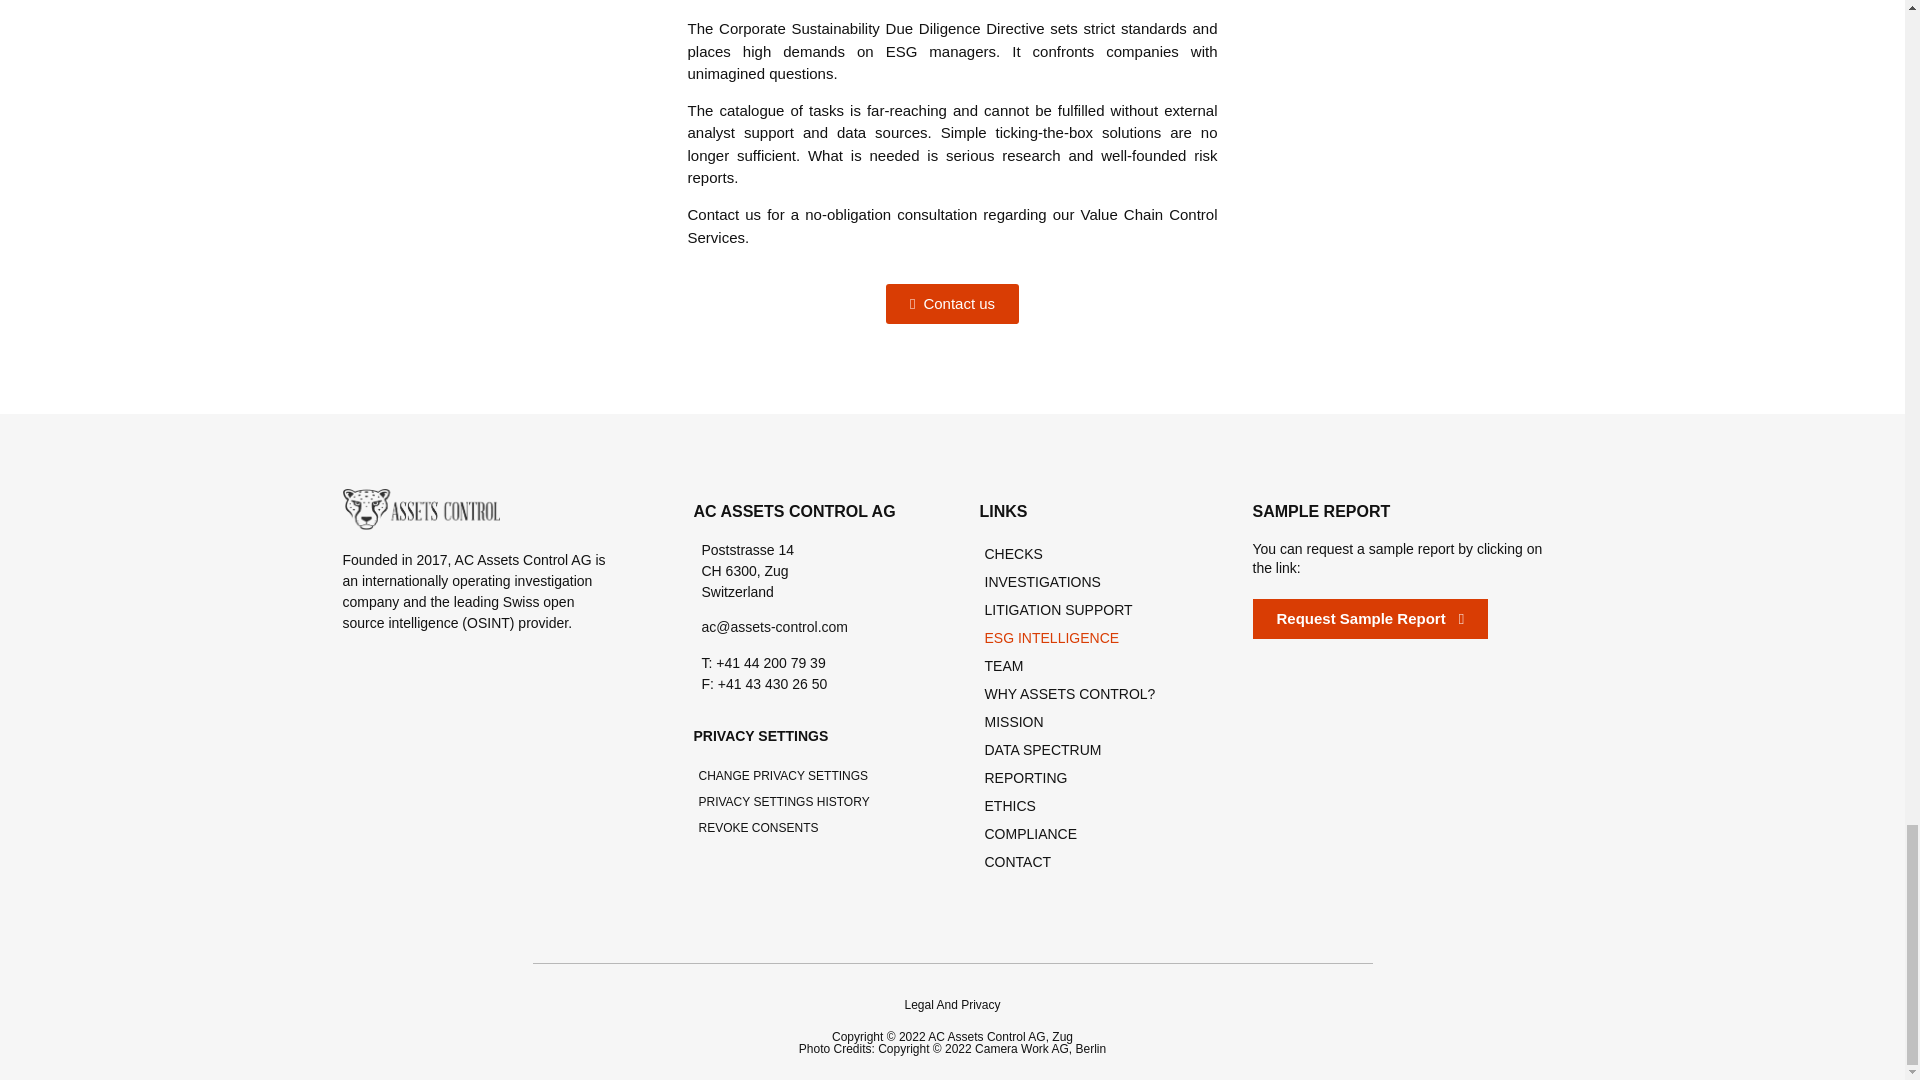  I want to click on Contact us, so click(952, 304).